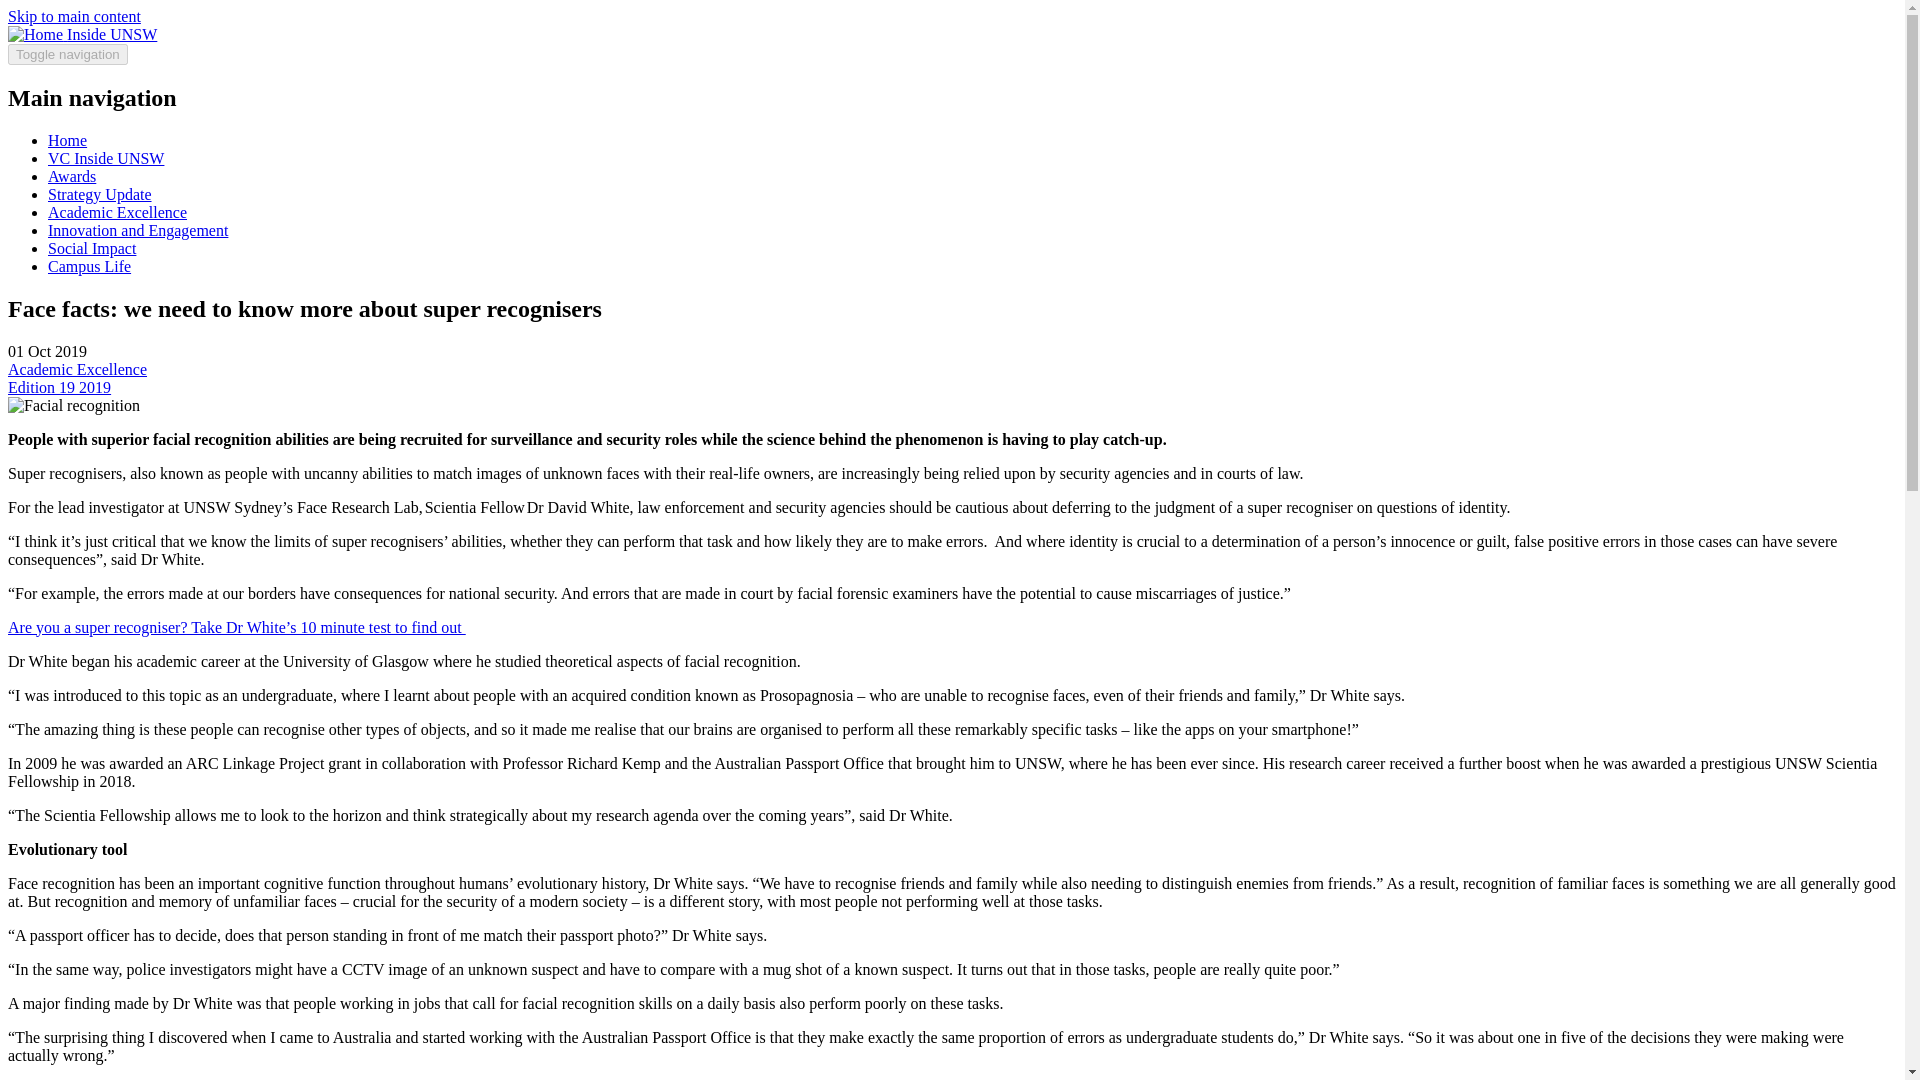  Describe the element at coordinates (100, 194) in the screenshot. I see `Strategy Update` at that location.